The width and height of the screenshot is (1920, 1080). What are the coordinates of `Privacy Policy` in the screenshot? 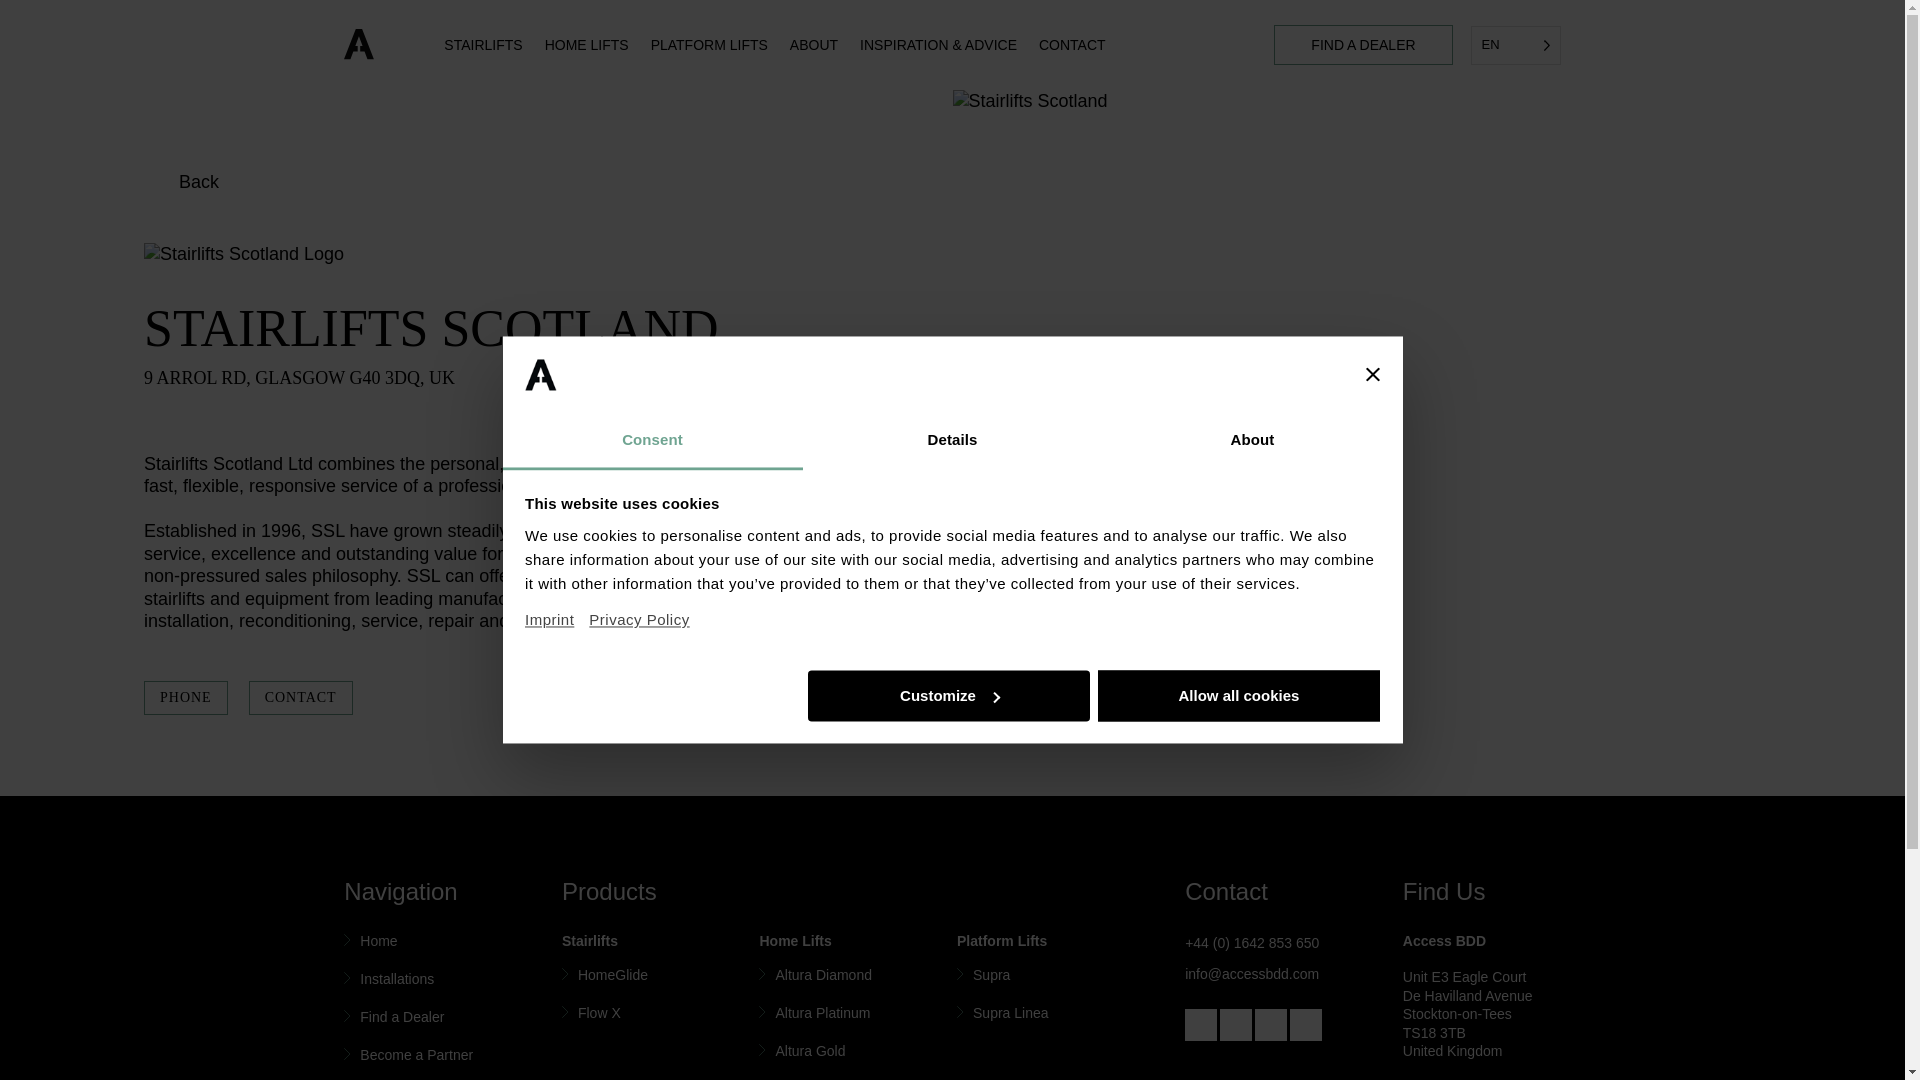 It's located at (639, 620).